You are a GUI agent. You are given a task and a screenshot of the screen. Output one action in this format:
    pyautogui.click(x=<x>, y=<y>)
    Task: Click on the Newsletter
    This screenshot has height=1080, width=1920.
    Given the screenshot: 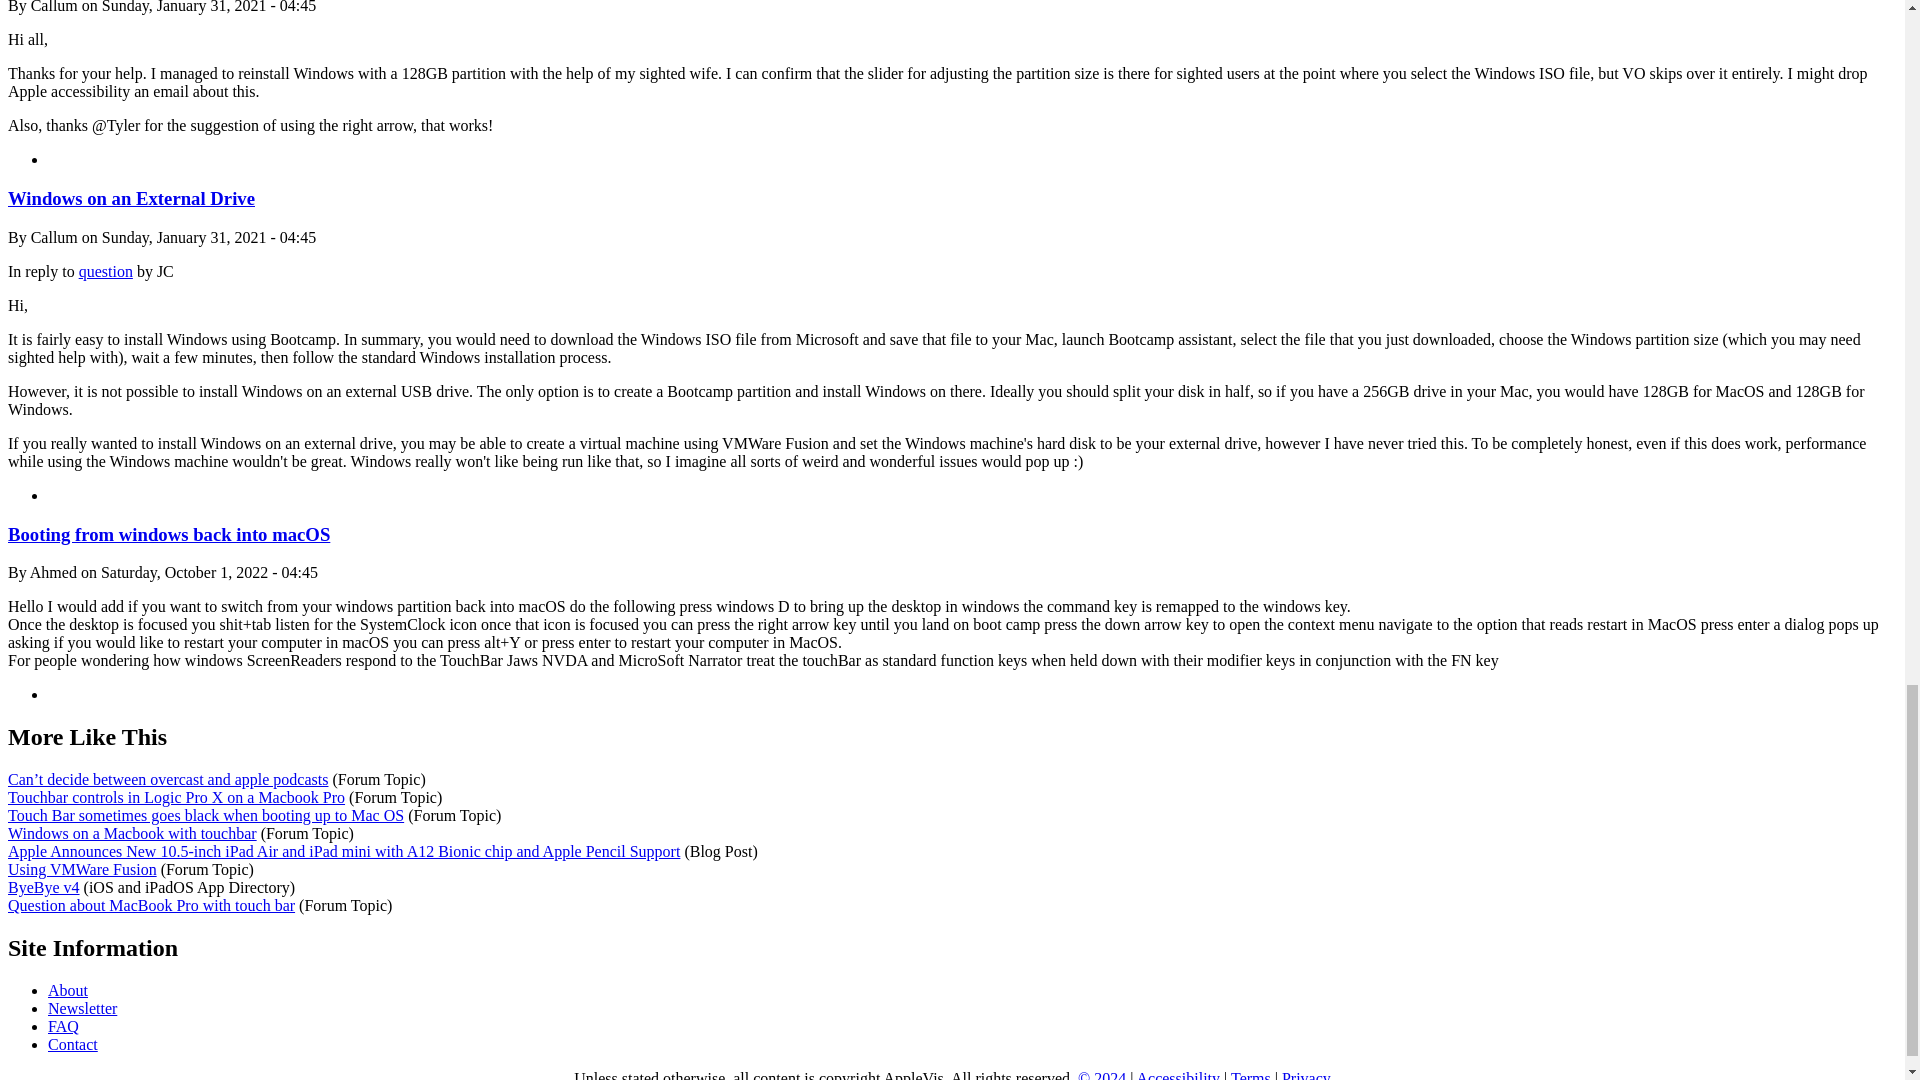 What is the action you would take?
    pyautogui.click(x=82, y=1008)
    